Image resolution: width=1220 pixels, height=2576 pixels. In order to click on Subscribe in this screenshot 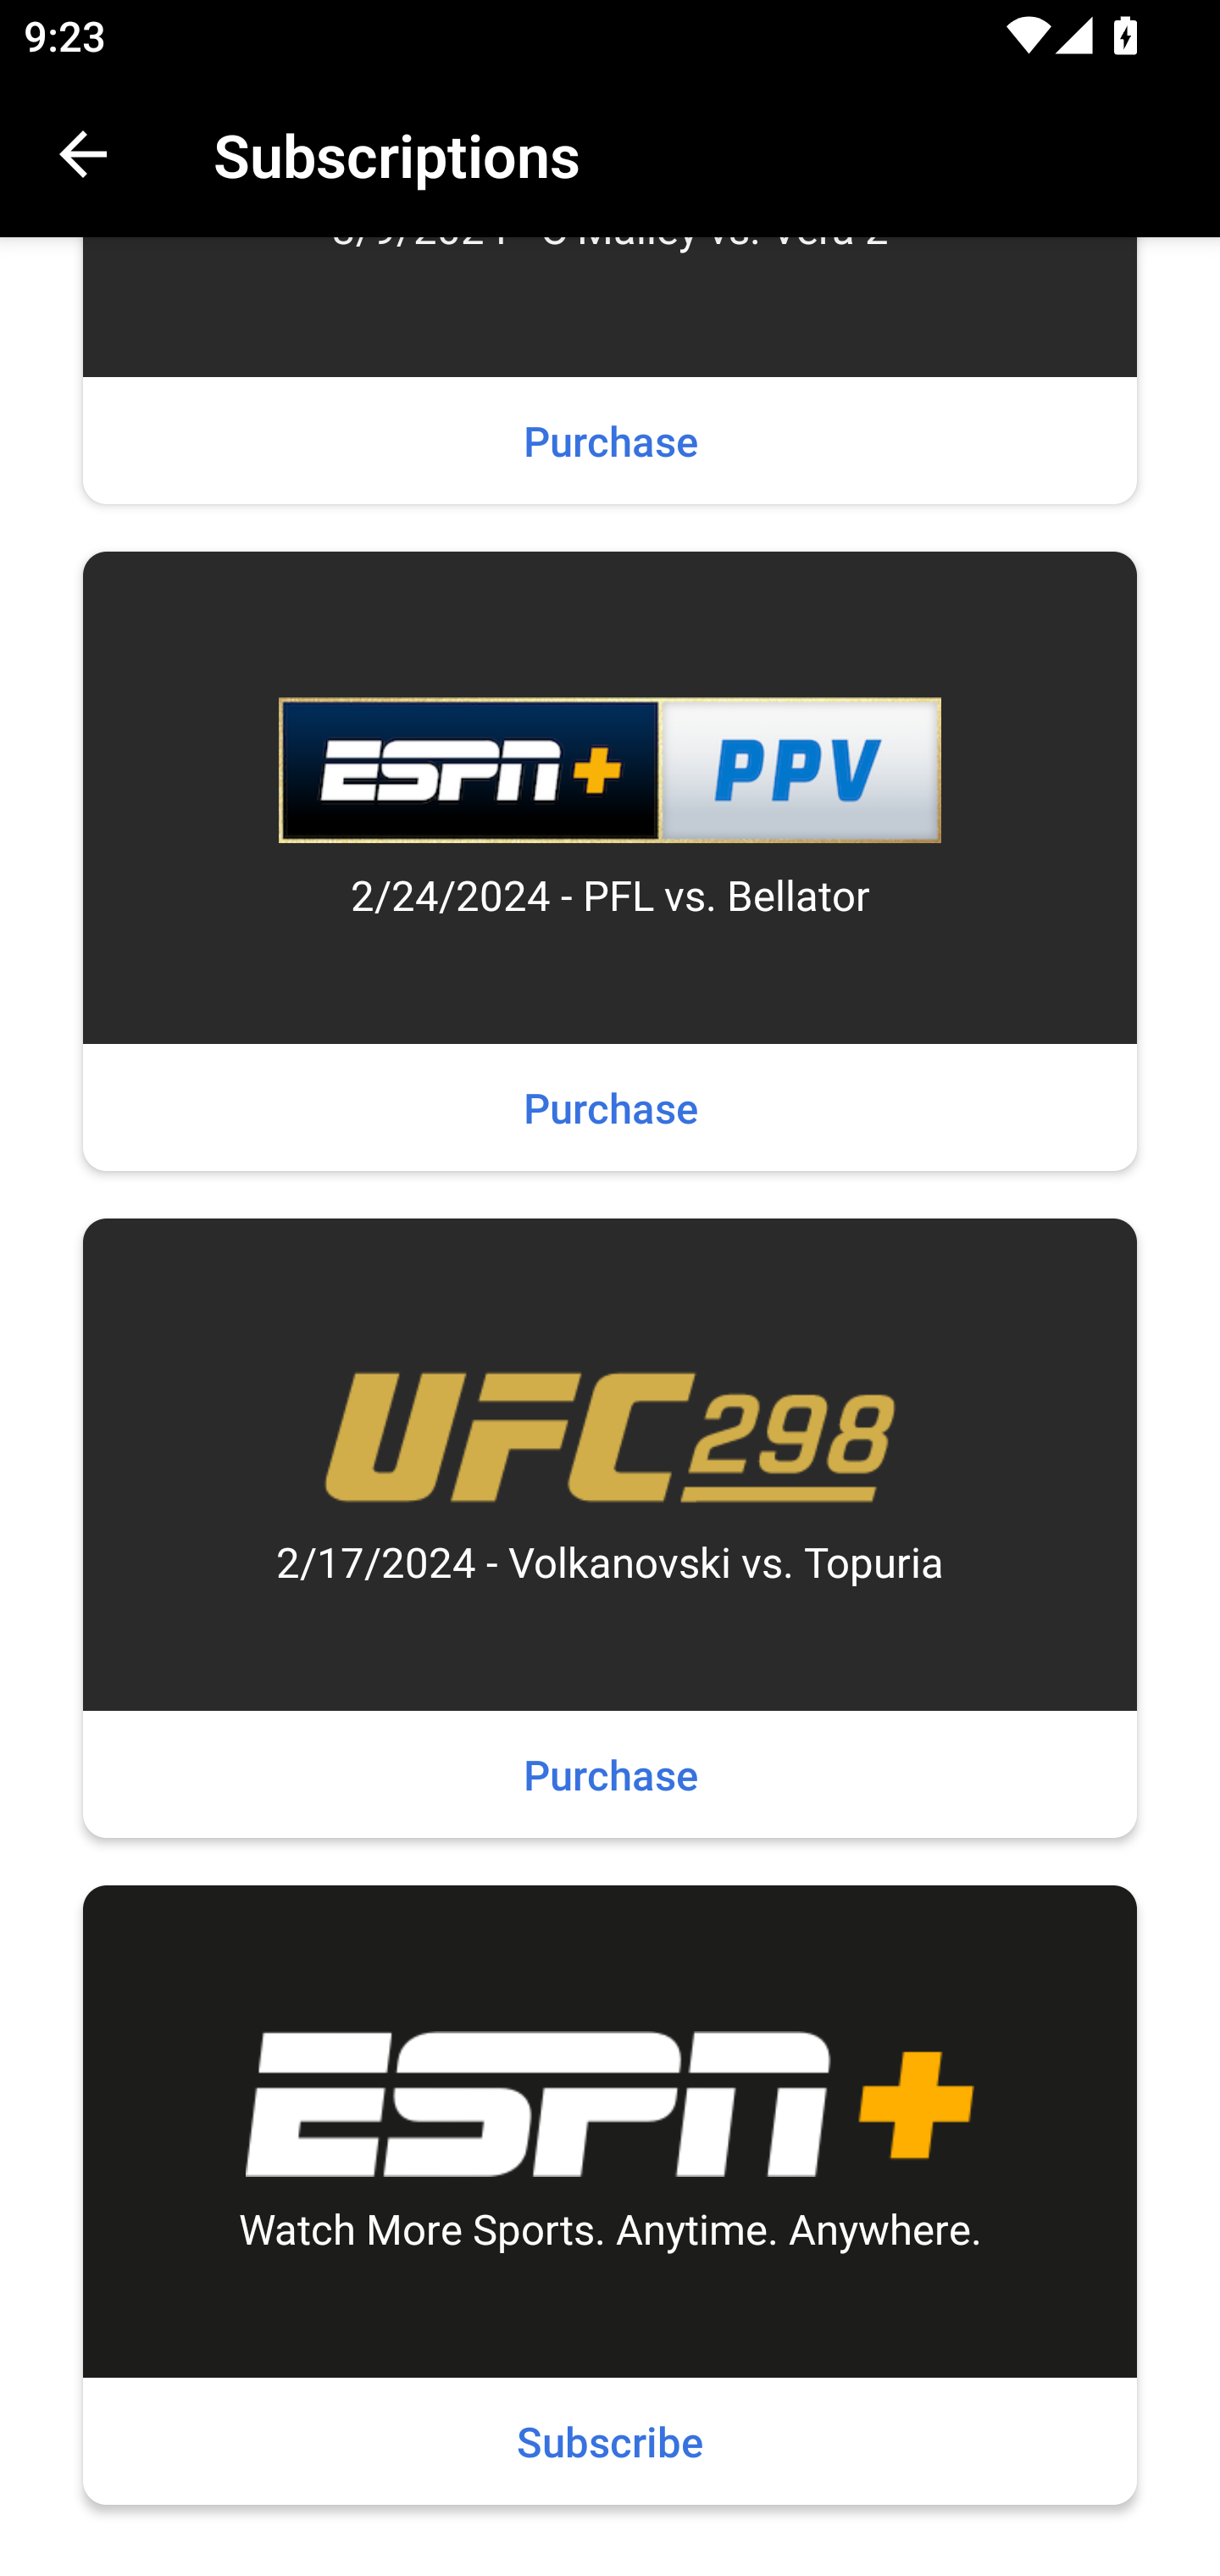, I will do `click(610, 2440)`.